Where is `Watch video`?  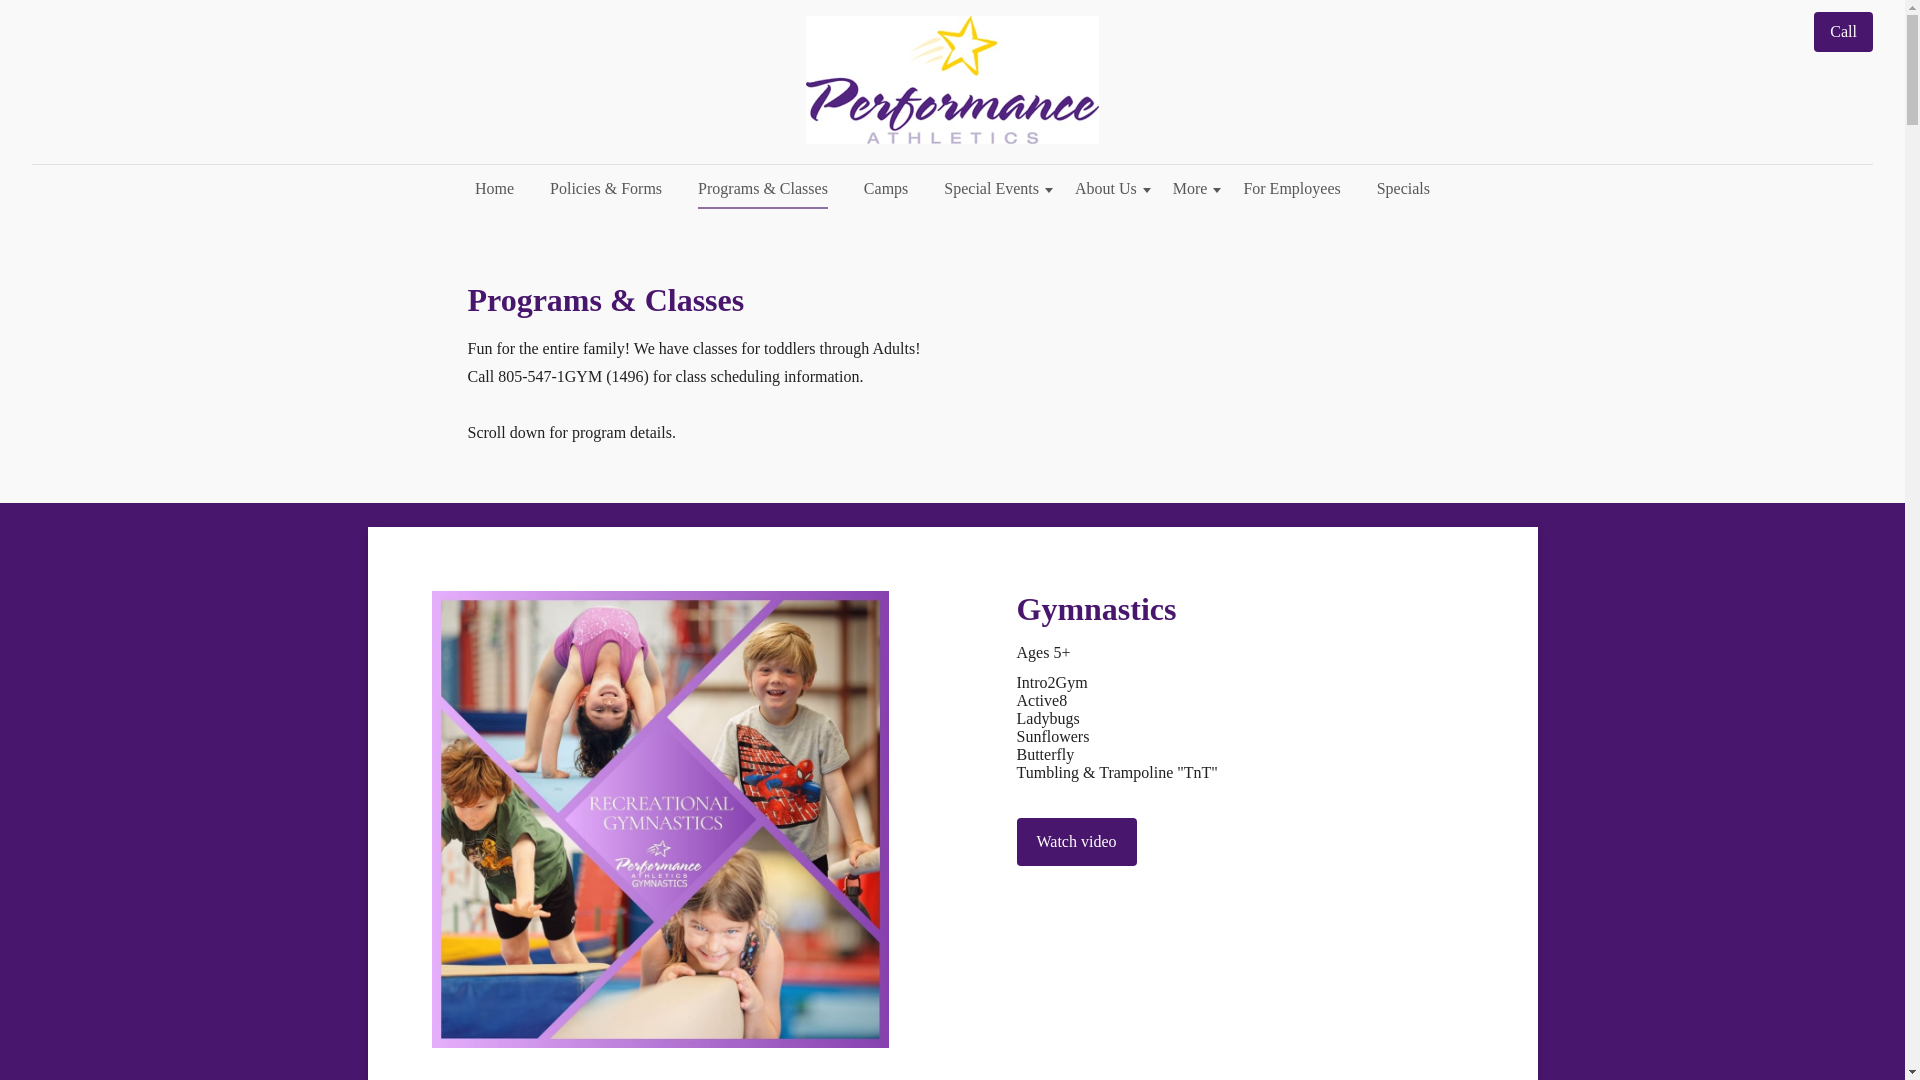 Watch video is located at coordinates (1076, 842).